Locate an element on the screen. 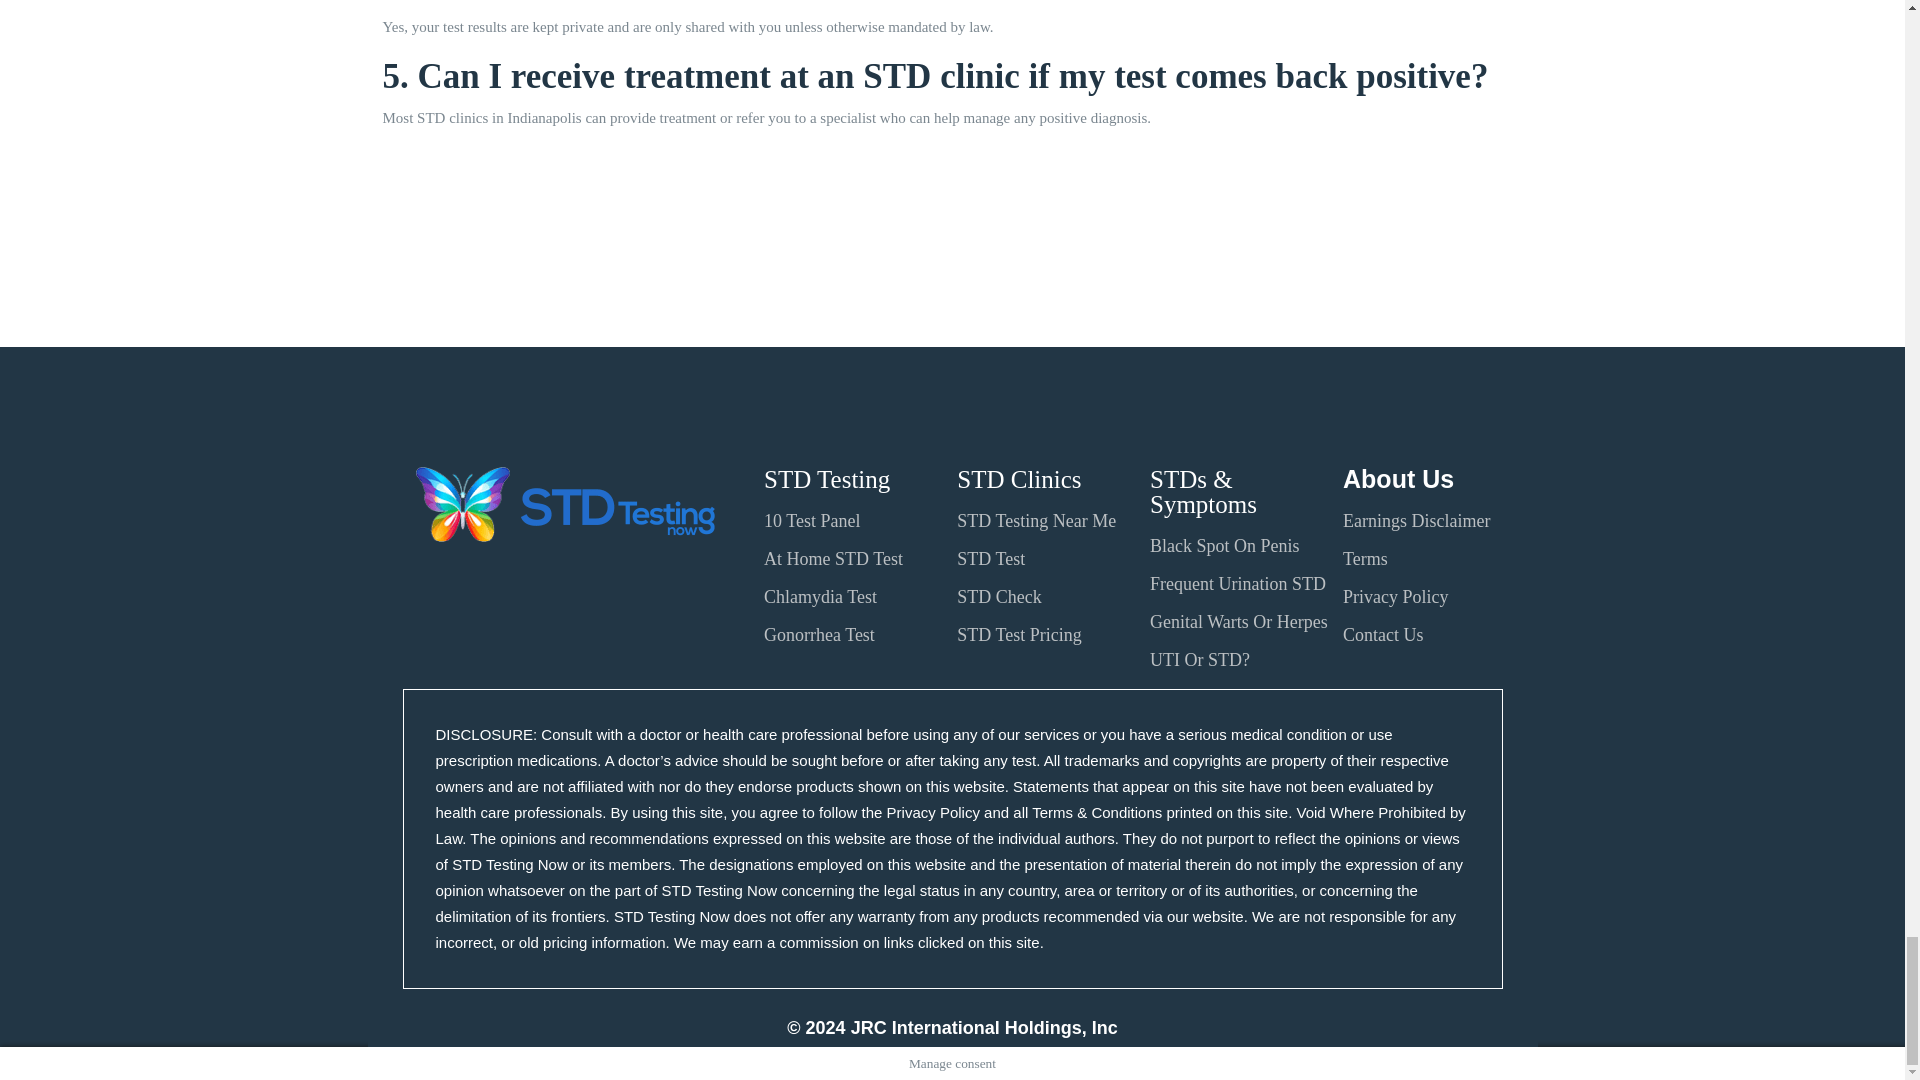 This screenshot has width=1920, height=1080. 10 Test Panel is located at coordinates (812, 520).